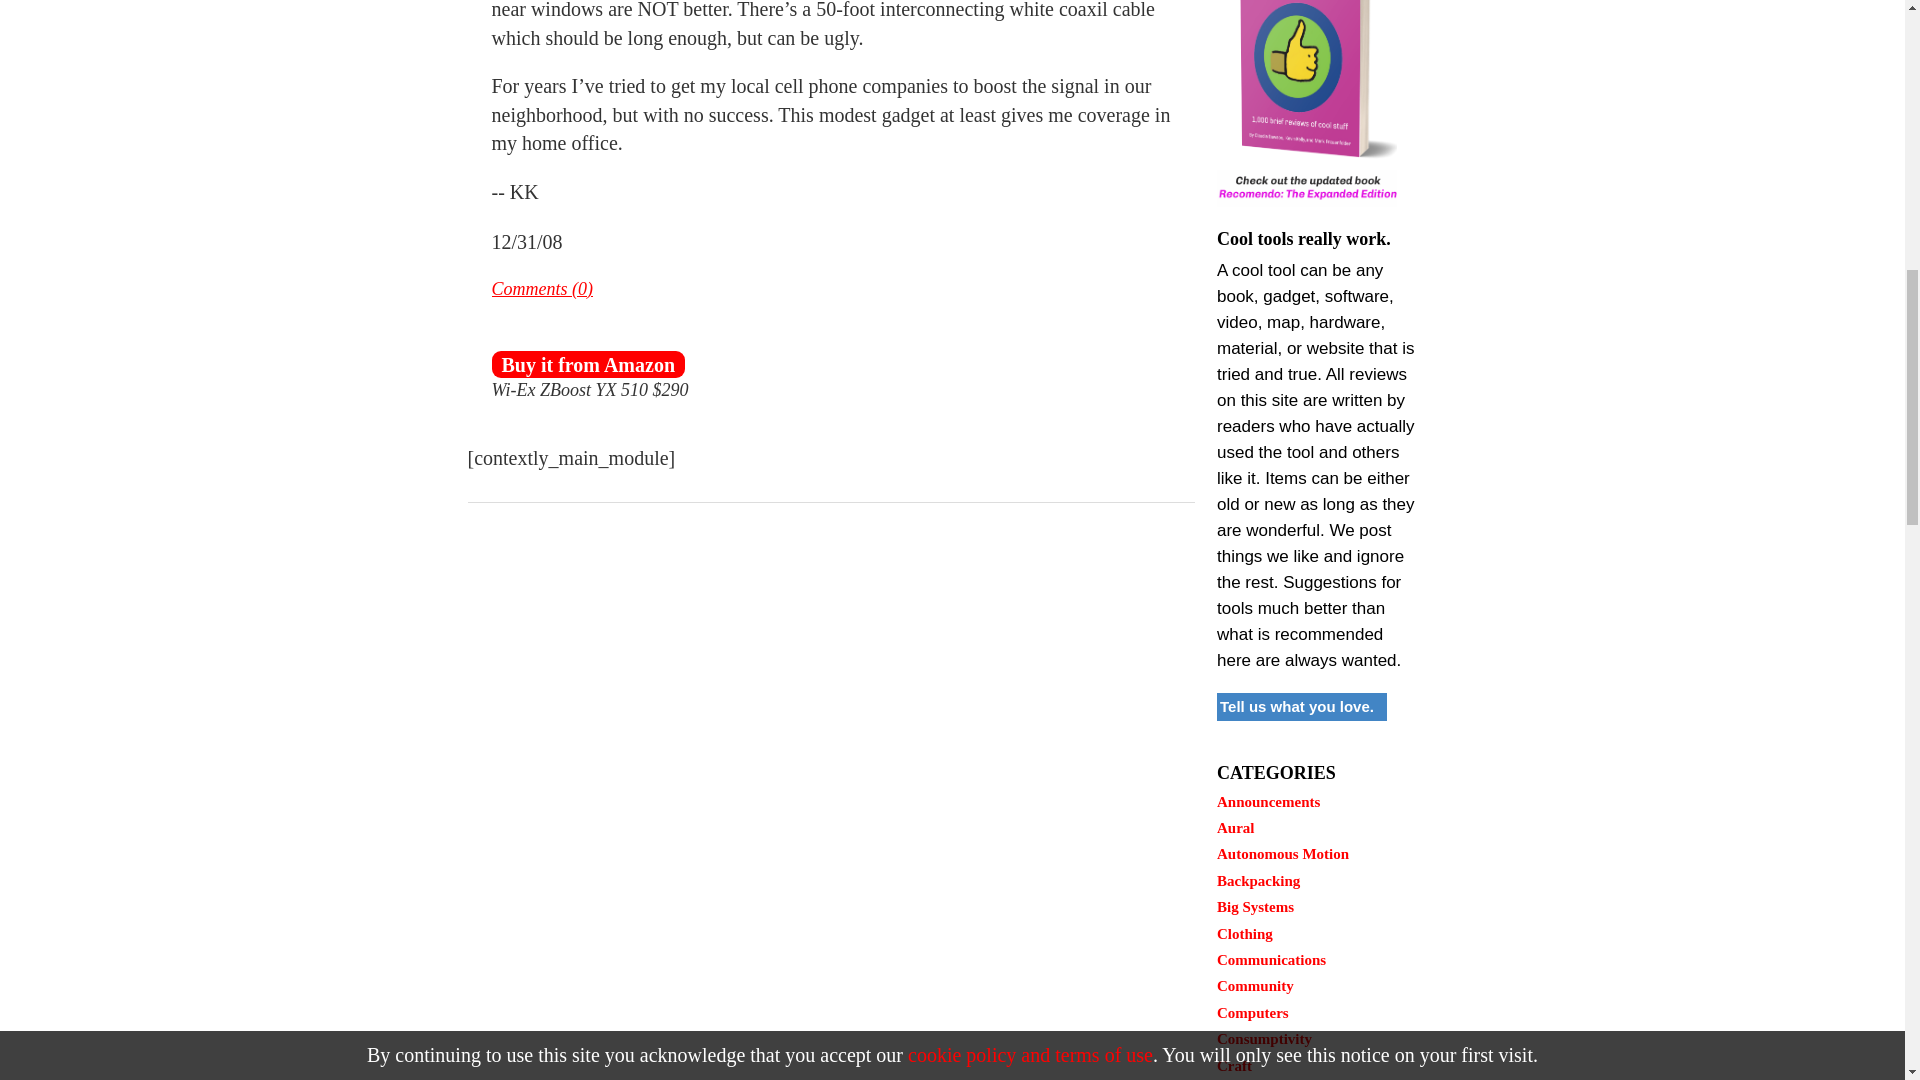 The image size is (1920, 1080). What do you see at coordinates (1283, 853) in the screenshot?
I see `Autonomous Motion` at bounding box center [1283, 853].